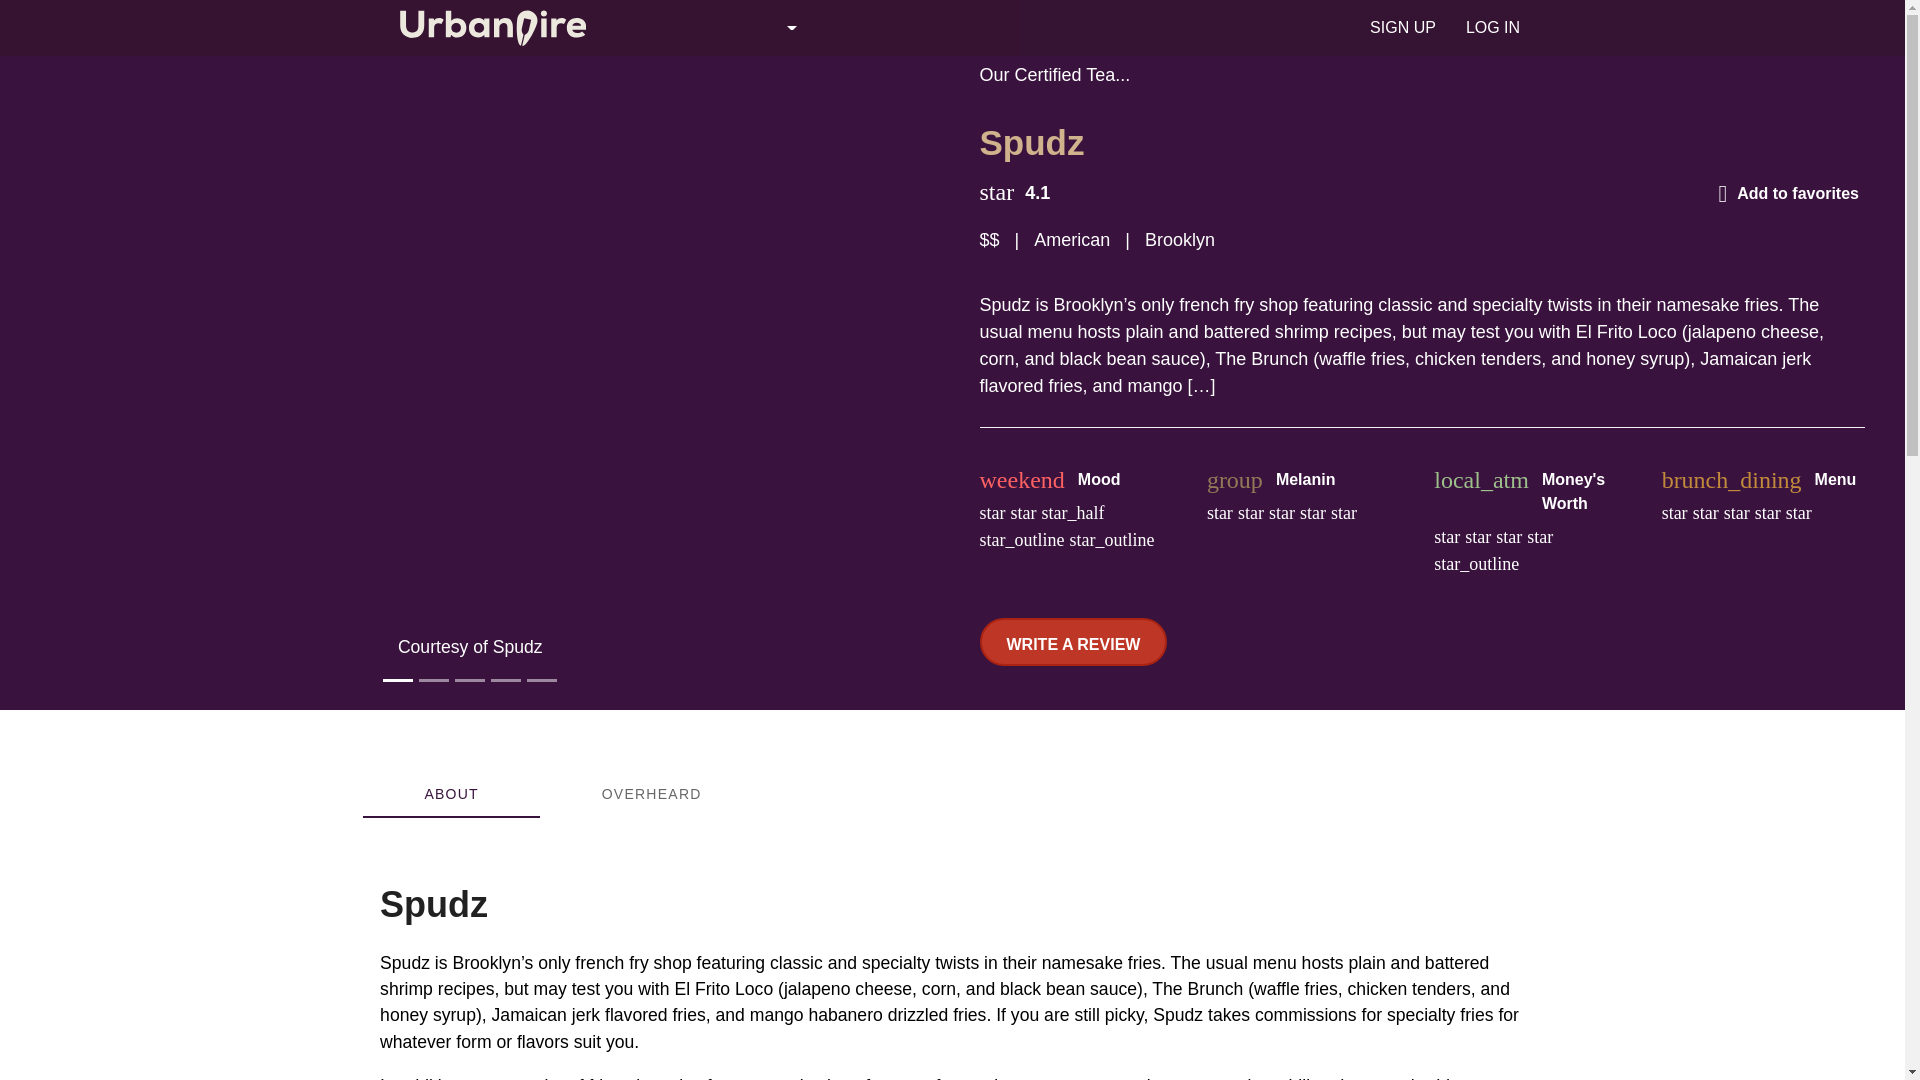 This screenshot has width=1920, height=1080. I want to click on SIGN UP, so click(562, 794).